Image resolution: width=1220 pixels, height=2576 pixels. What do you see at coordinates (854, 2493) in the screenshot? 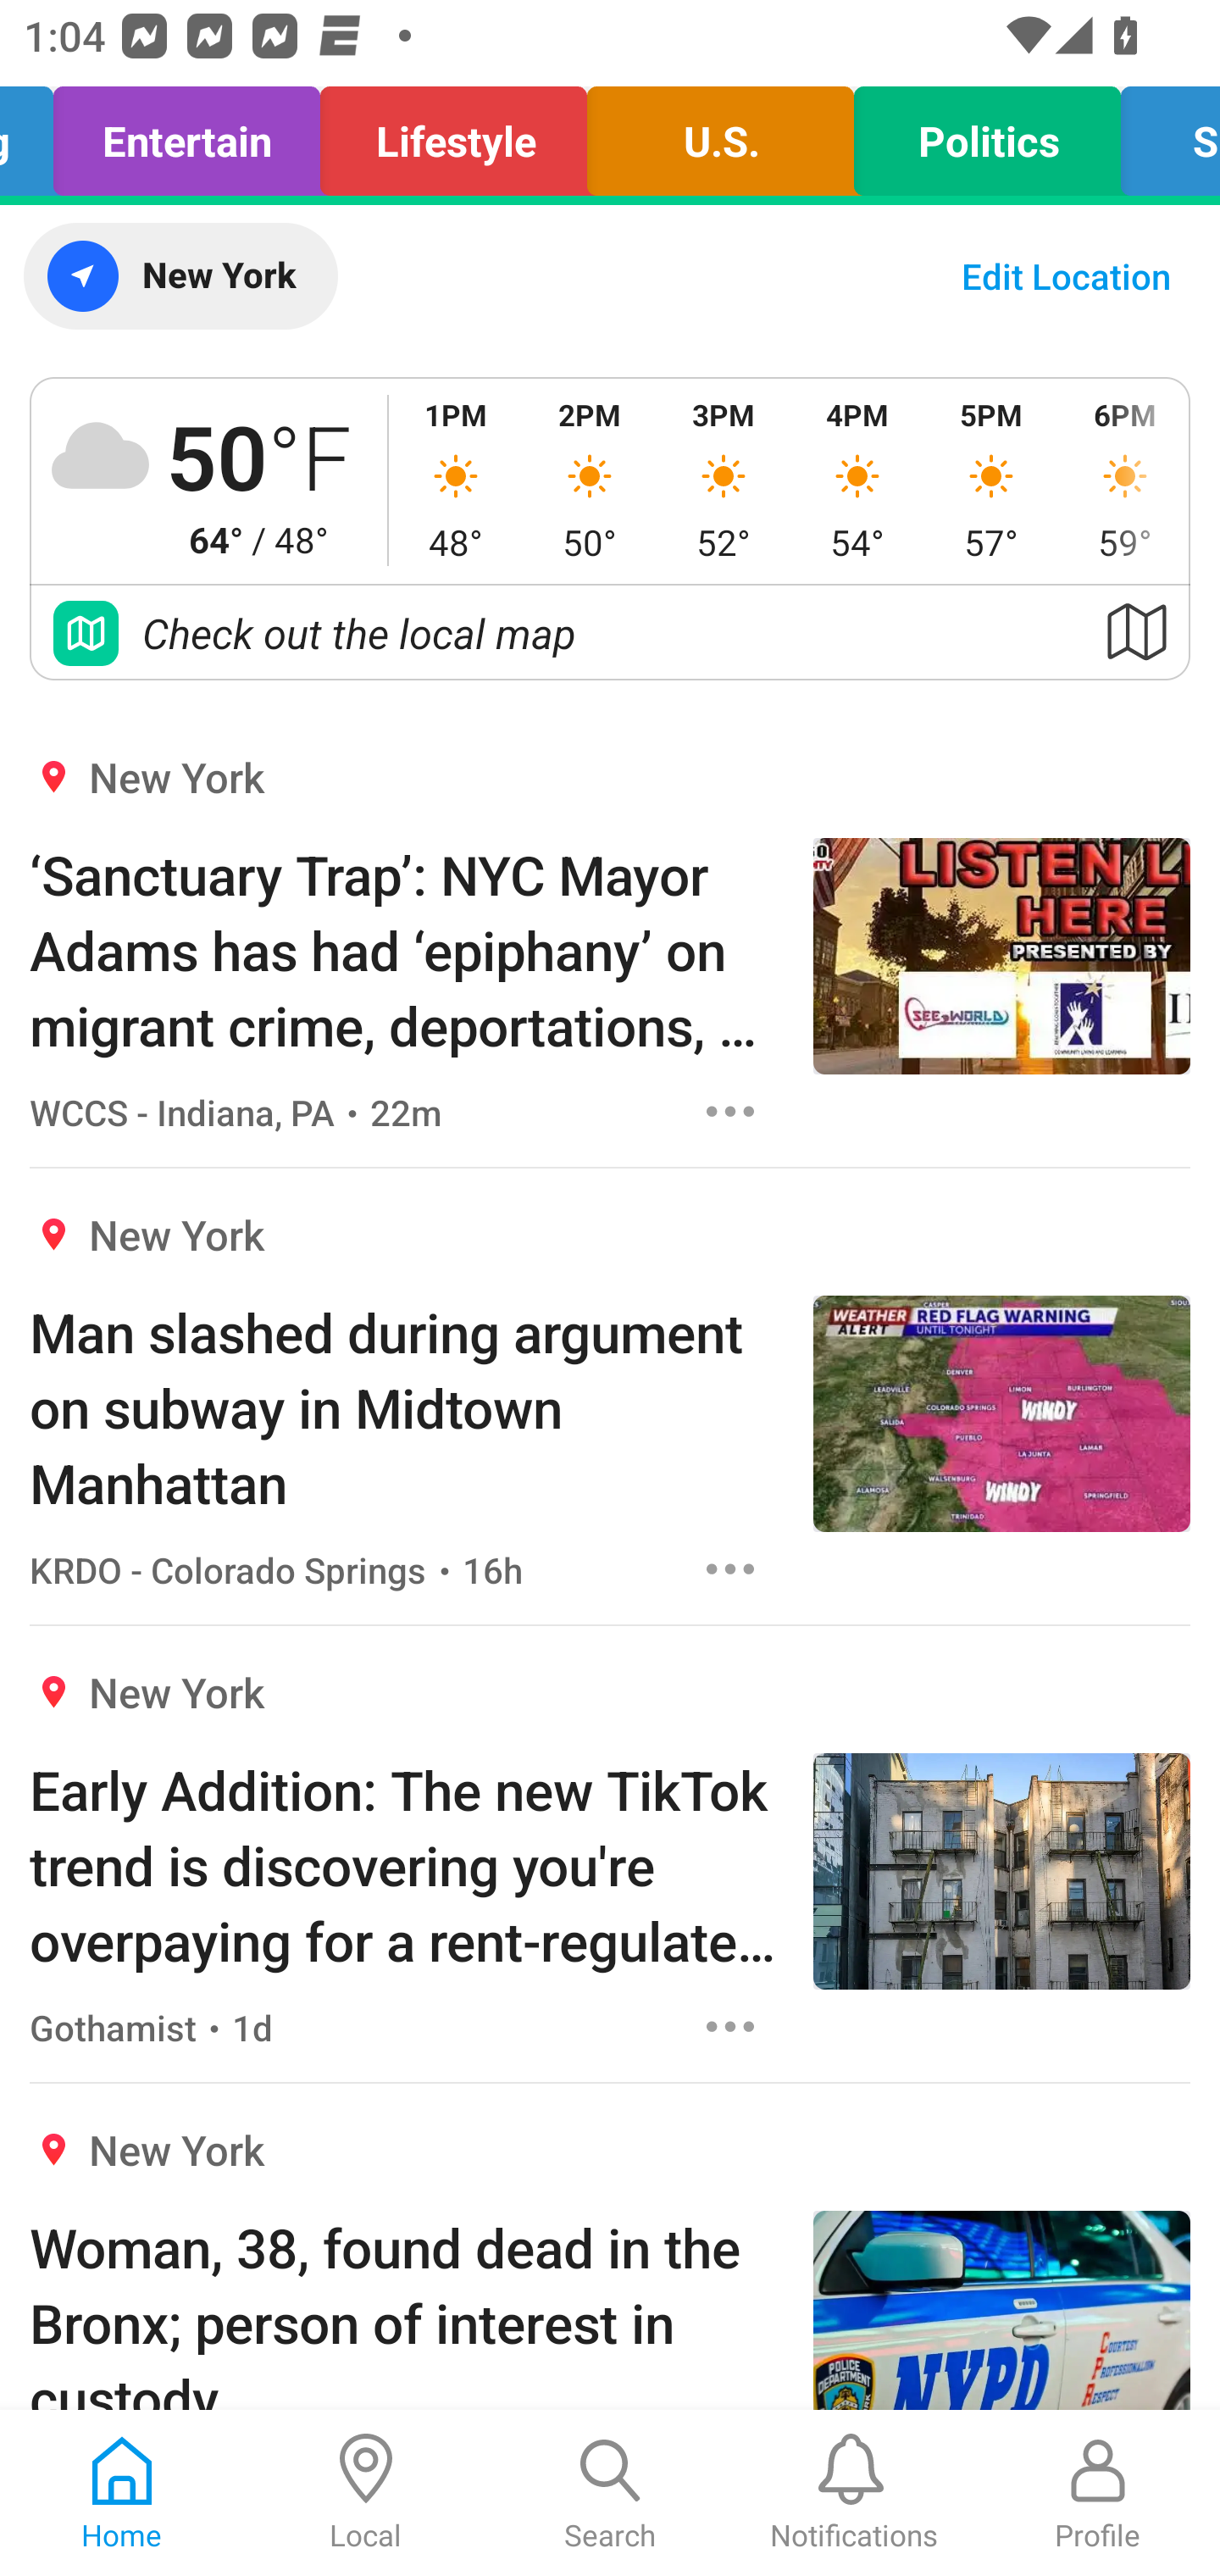
I see `Notifications` at bounding box center [854, 2493].